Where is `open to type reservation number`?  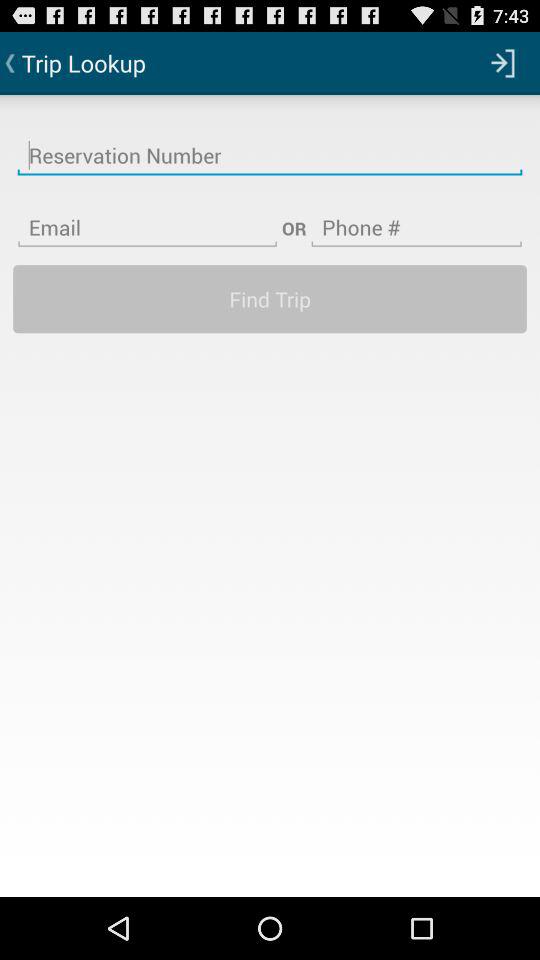
open to type reservation number is located at coordinates (270, 143).